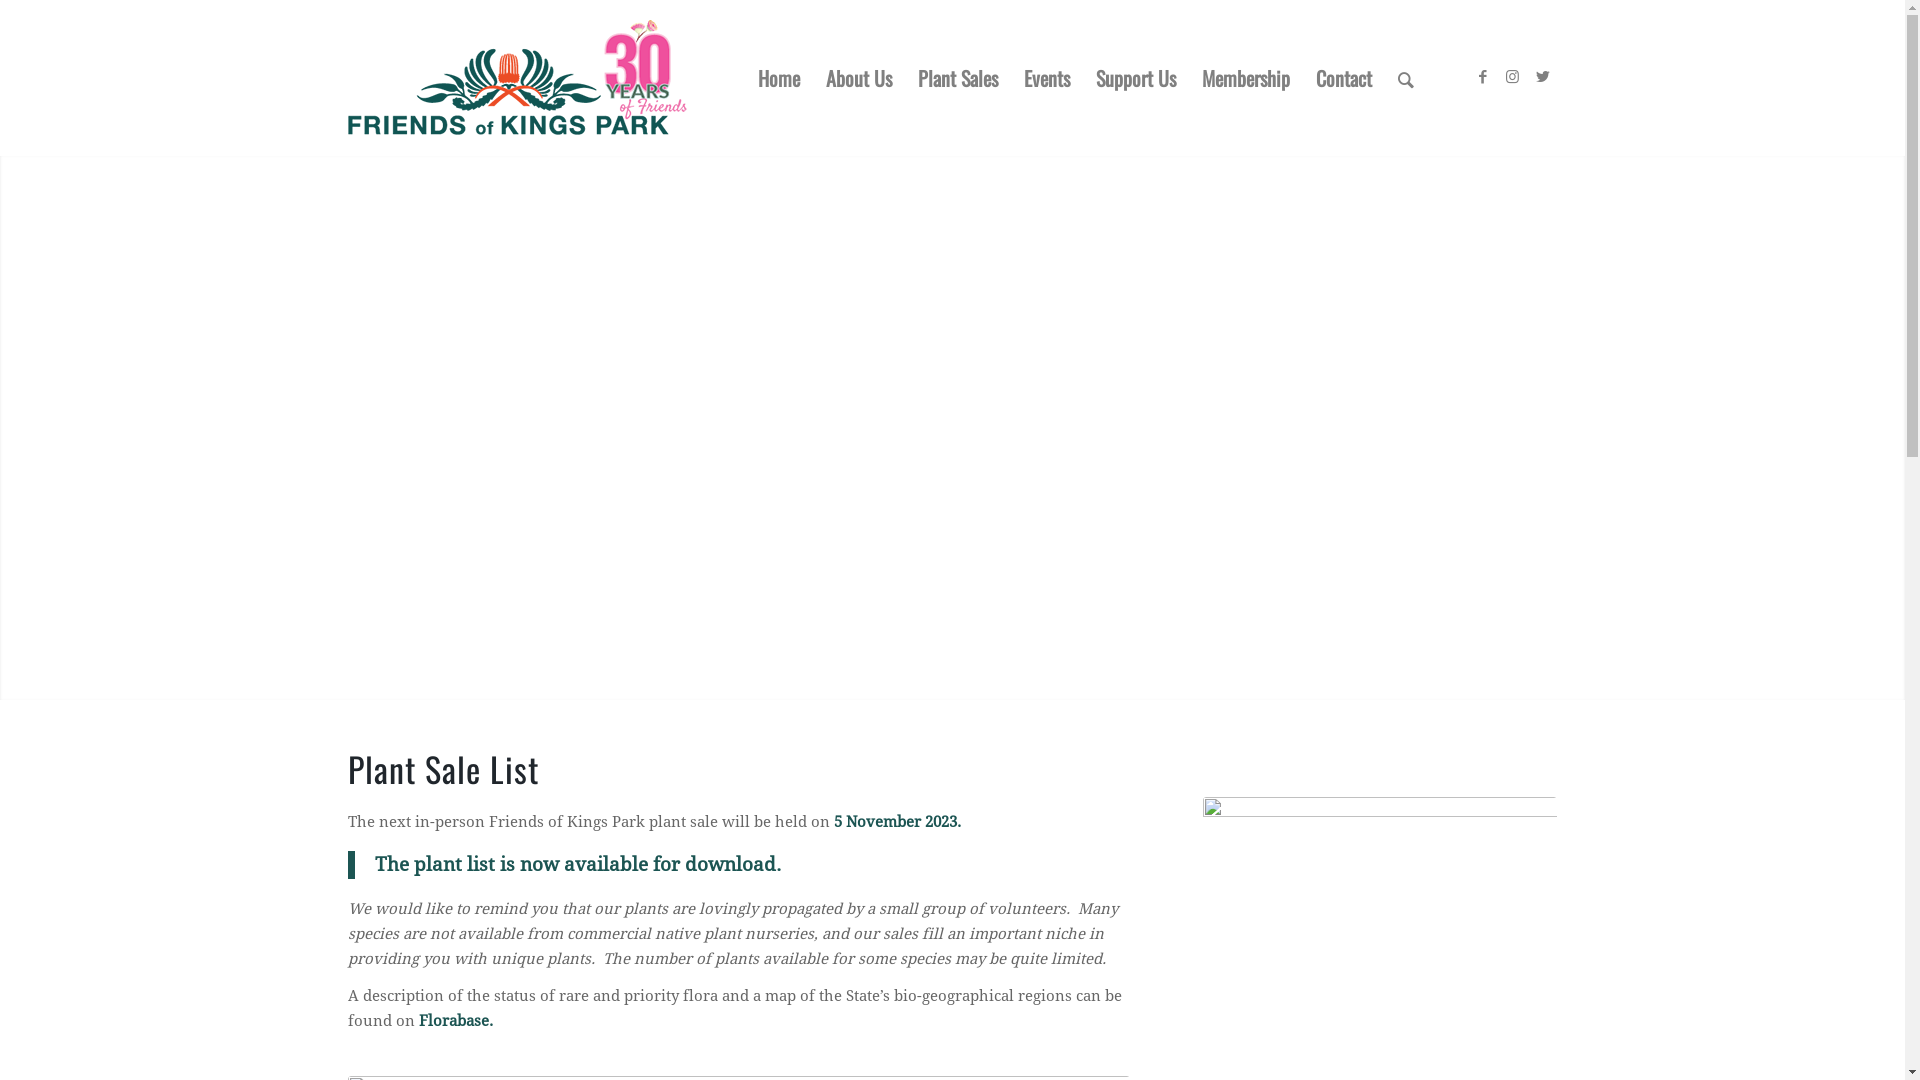 The height and width of the screenshot is (1080, 1920). What do you see at coordinates (518, 78) in the screenshot?
I see `FOKP-30-web` at bounding box center [518, 78].